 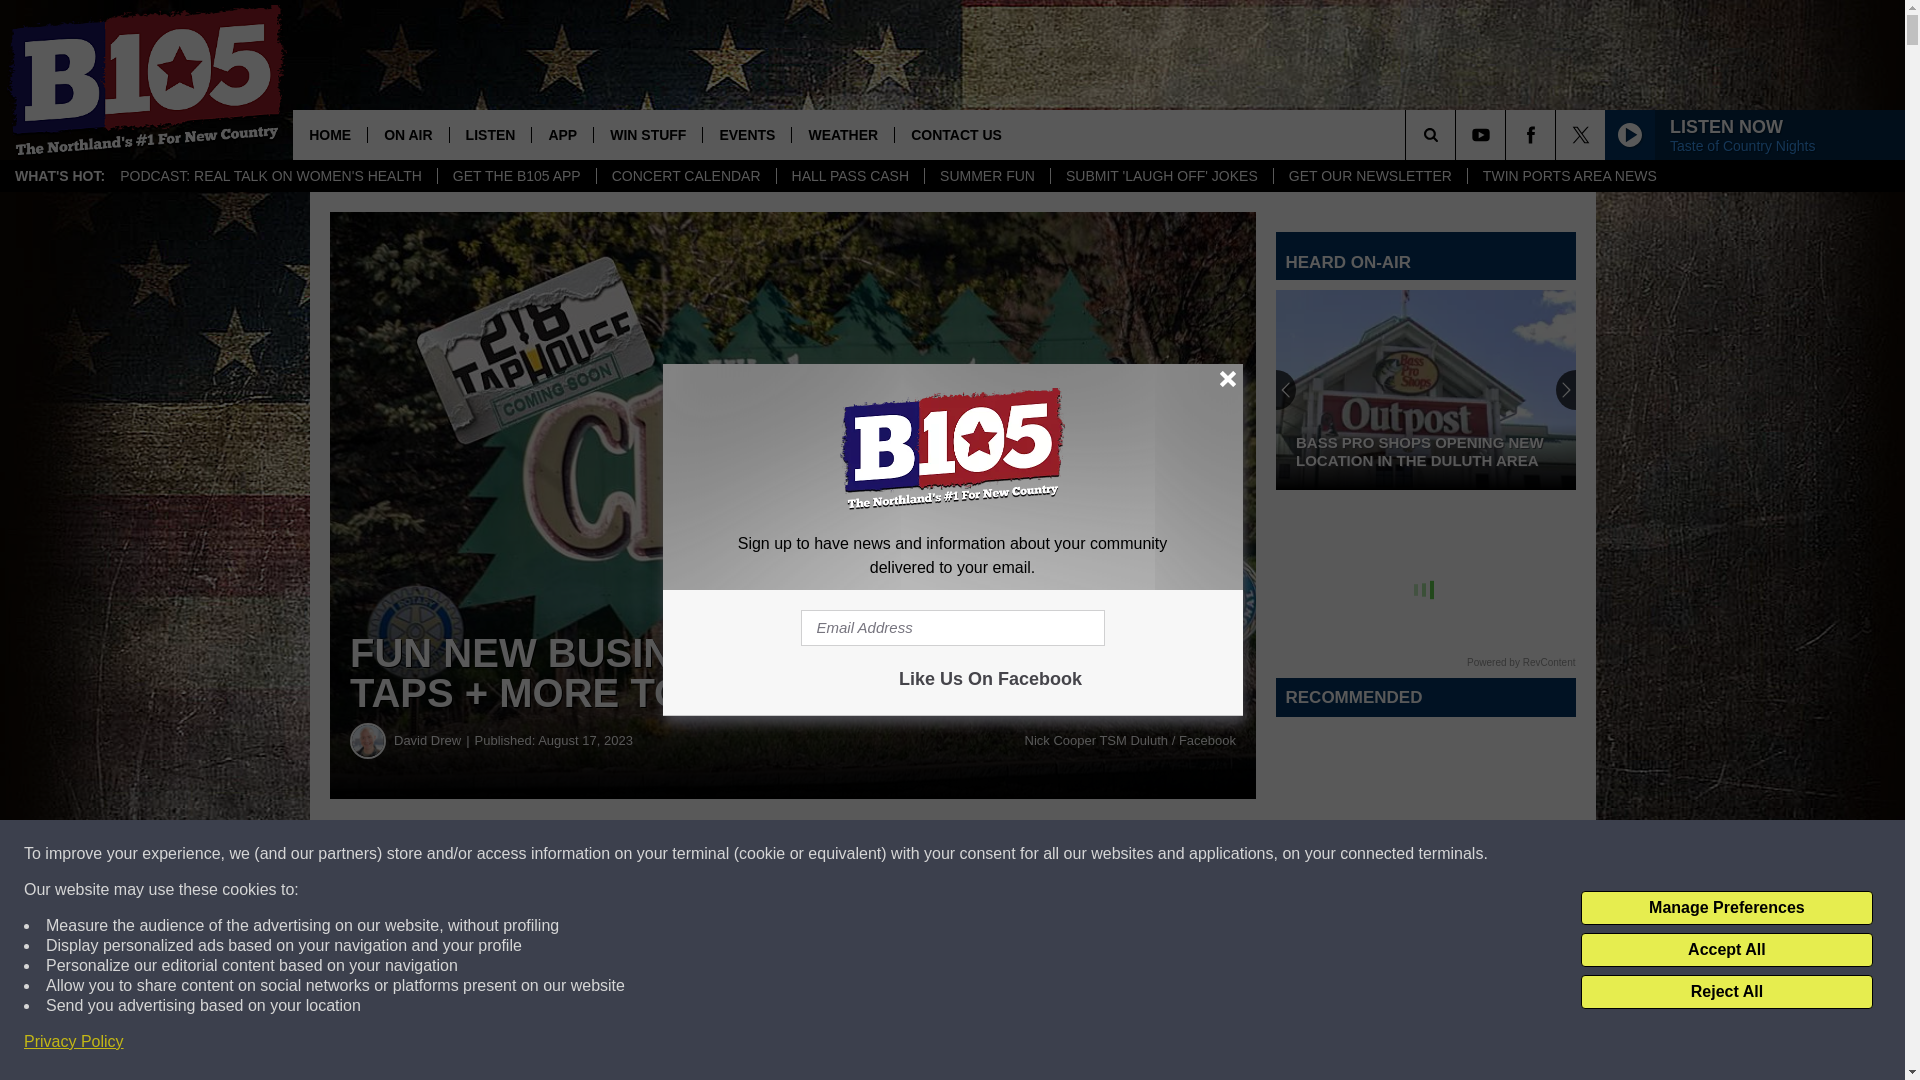 What do you see at coordinates (685, 176) in the screenshot?
I see `CONCERT CALENDAR` at bounding box center [685, 176].